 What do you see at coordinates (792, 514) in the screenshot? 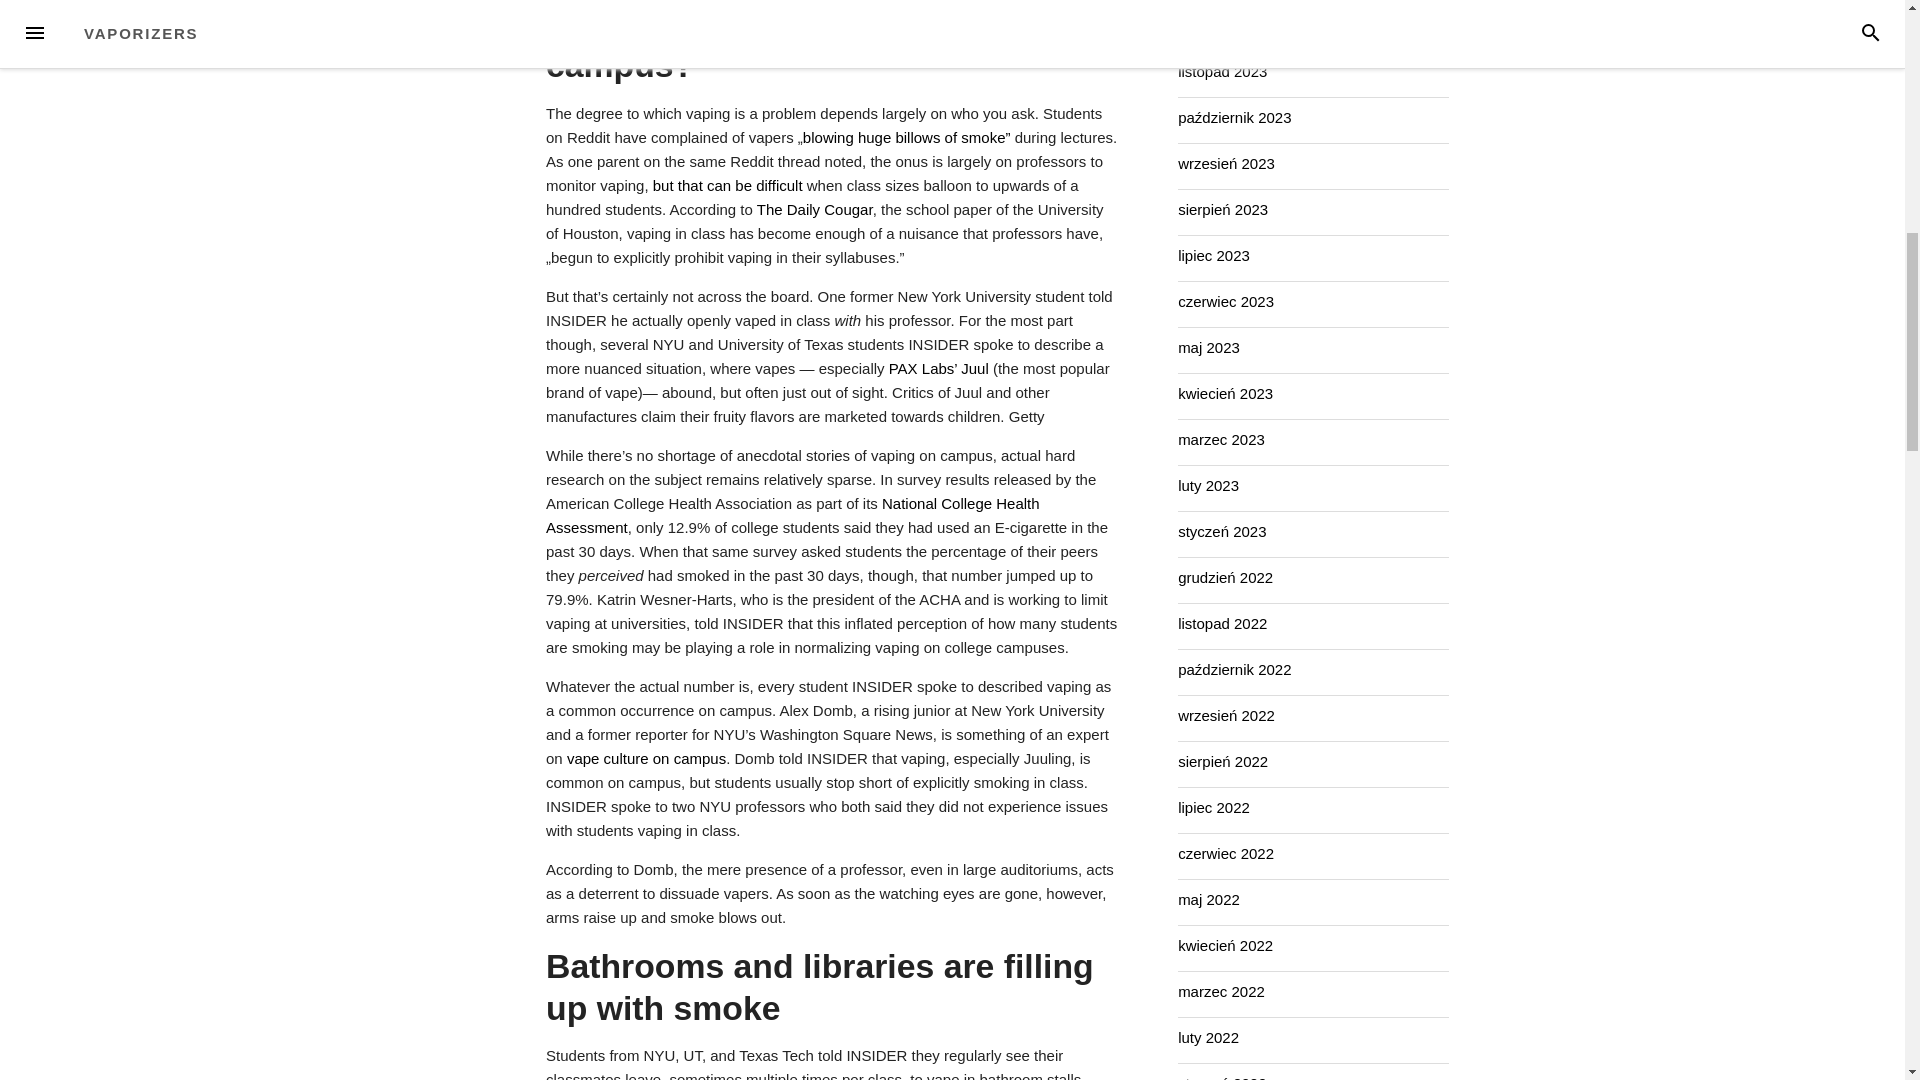
I see `National College Health Assessment` at bounding box center [792, 514].